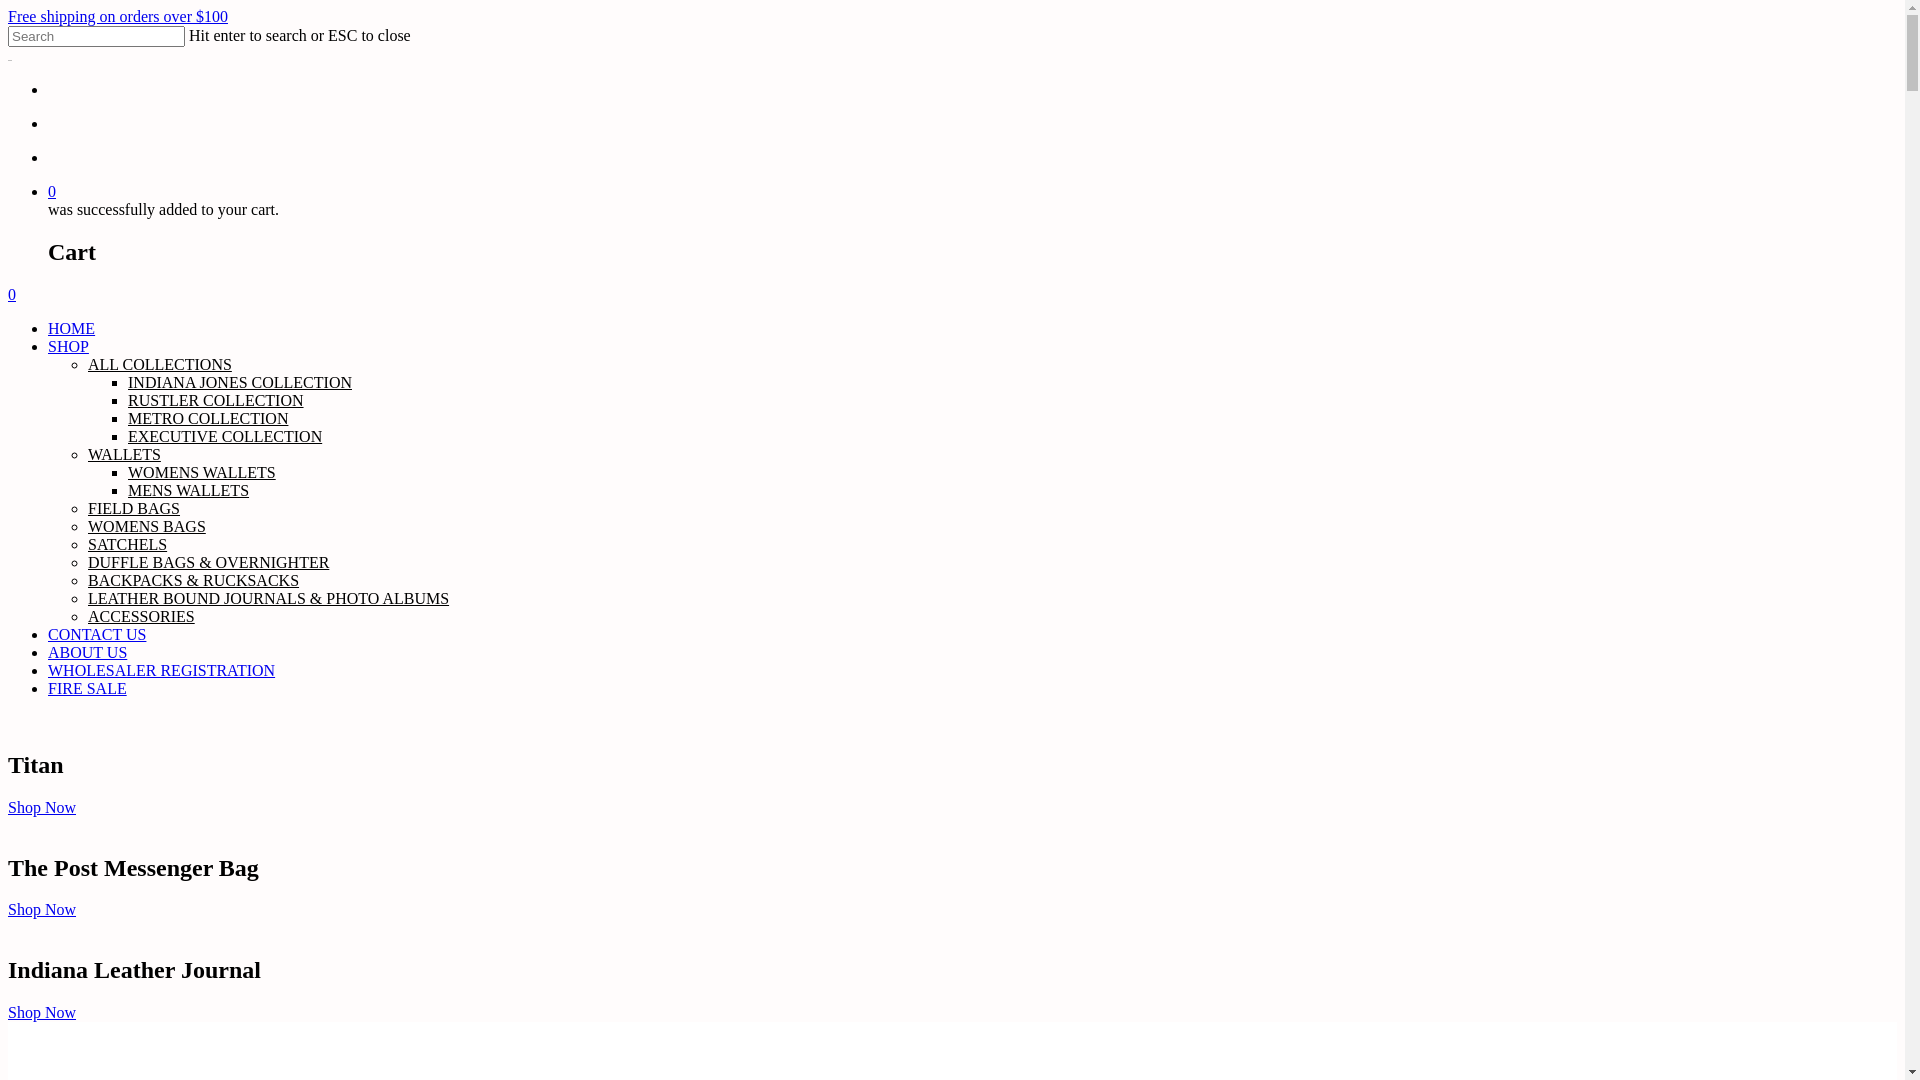  What do you see at coordinates (42, 1012) in the screenshot?
I see `Shop Now` at bounding box center [42, 1012].